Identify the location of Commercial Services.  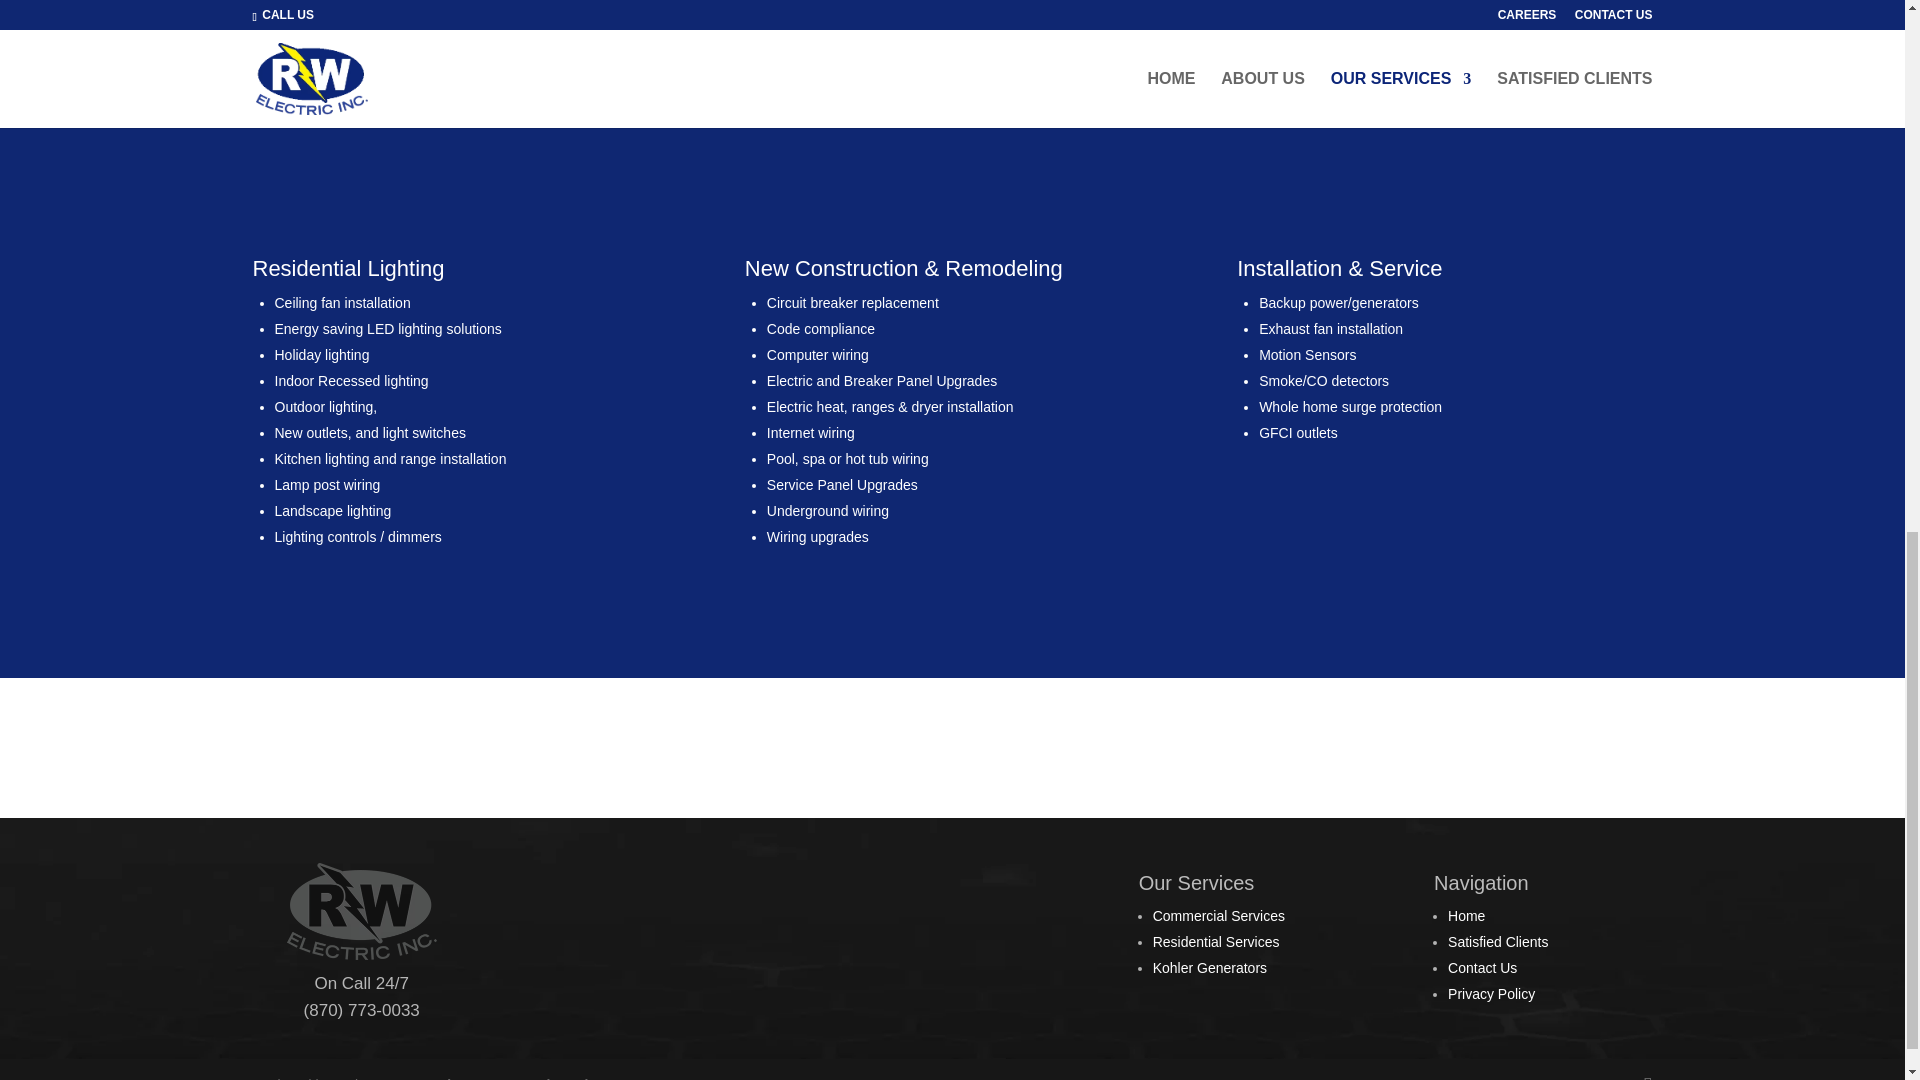
(1218, 916).